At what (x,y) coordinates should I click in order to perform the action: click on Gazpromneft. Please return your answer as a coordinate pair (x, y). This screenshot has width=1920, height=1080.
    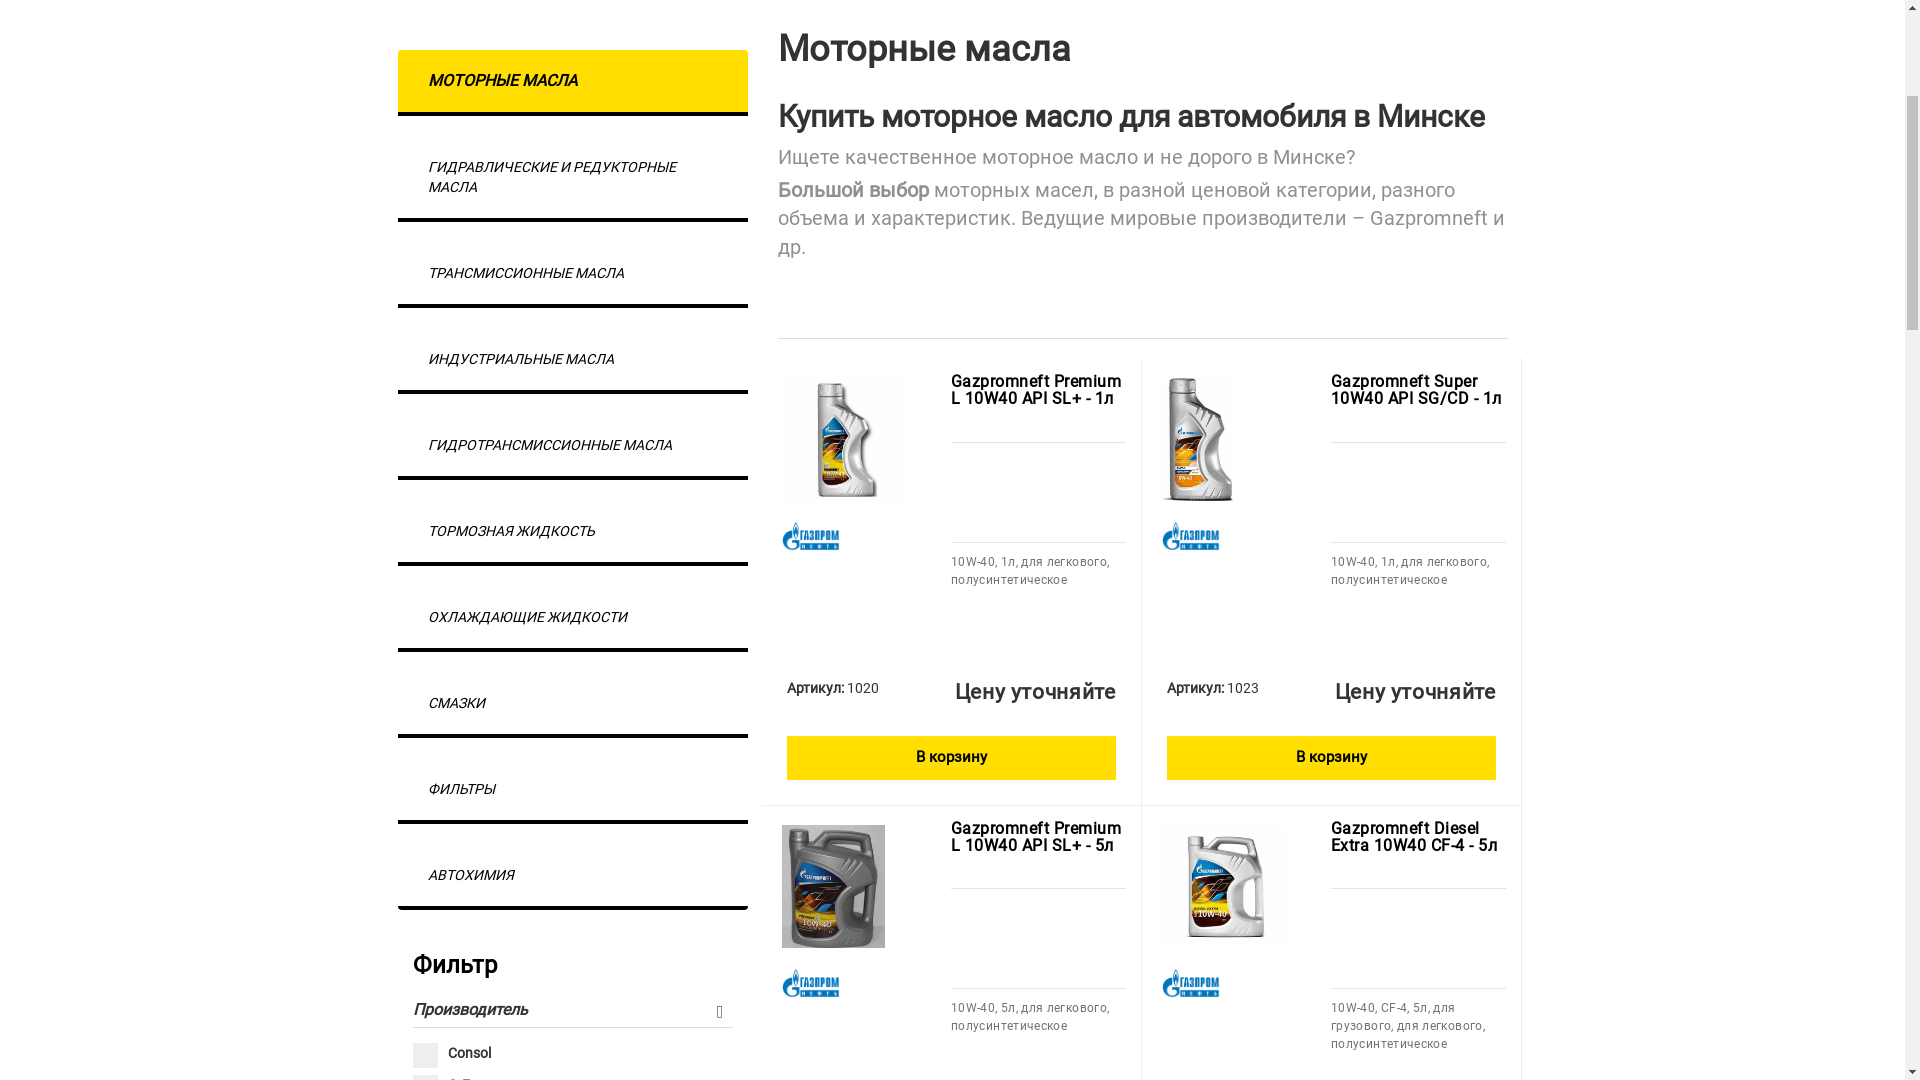
    Looking at the image, I should click on (810, 910).